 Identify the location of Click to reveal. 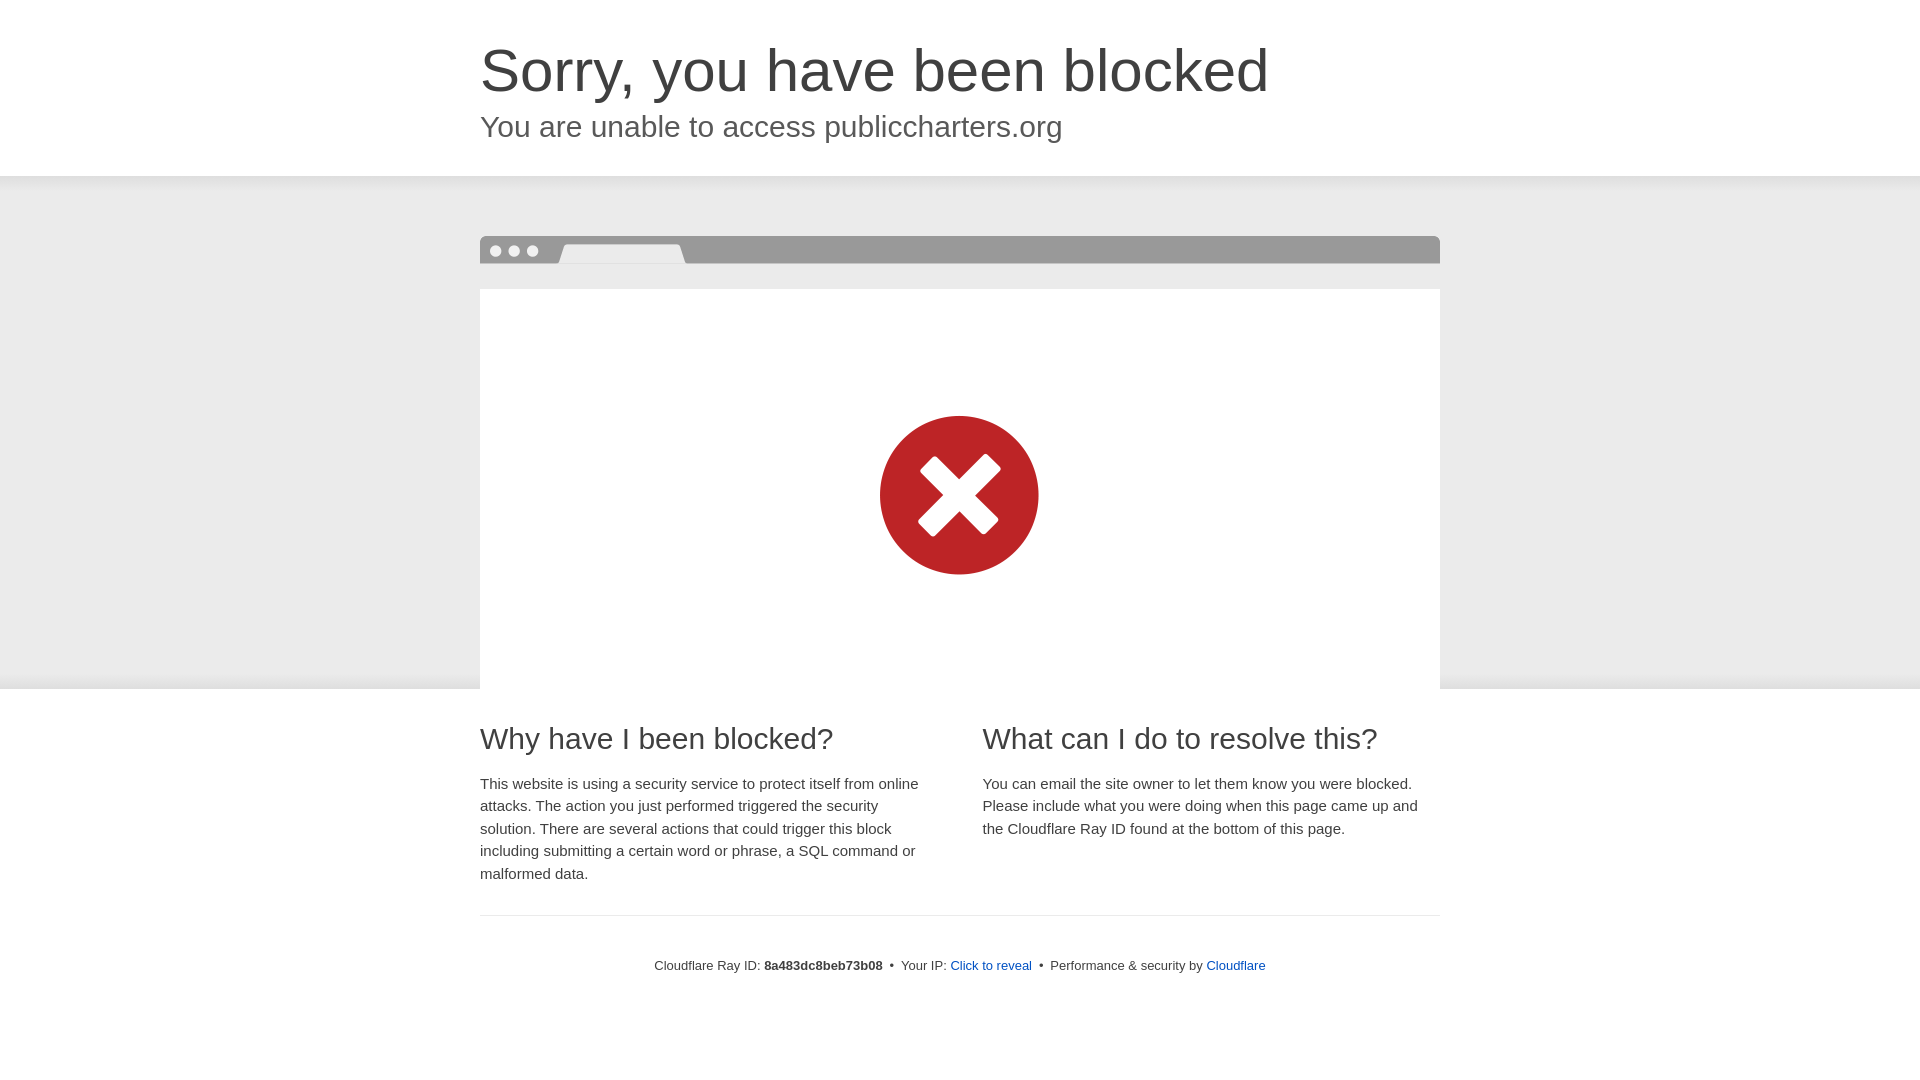
(991, 966).